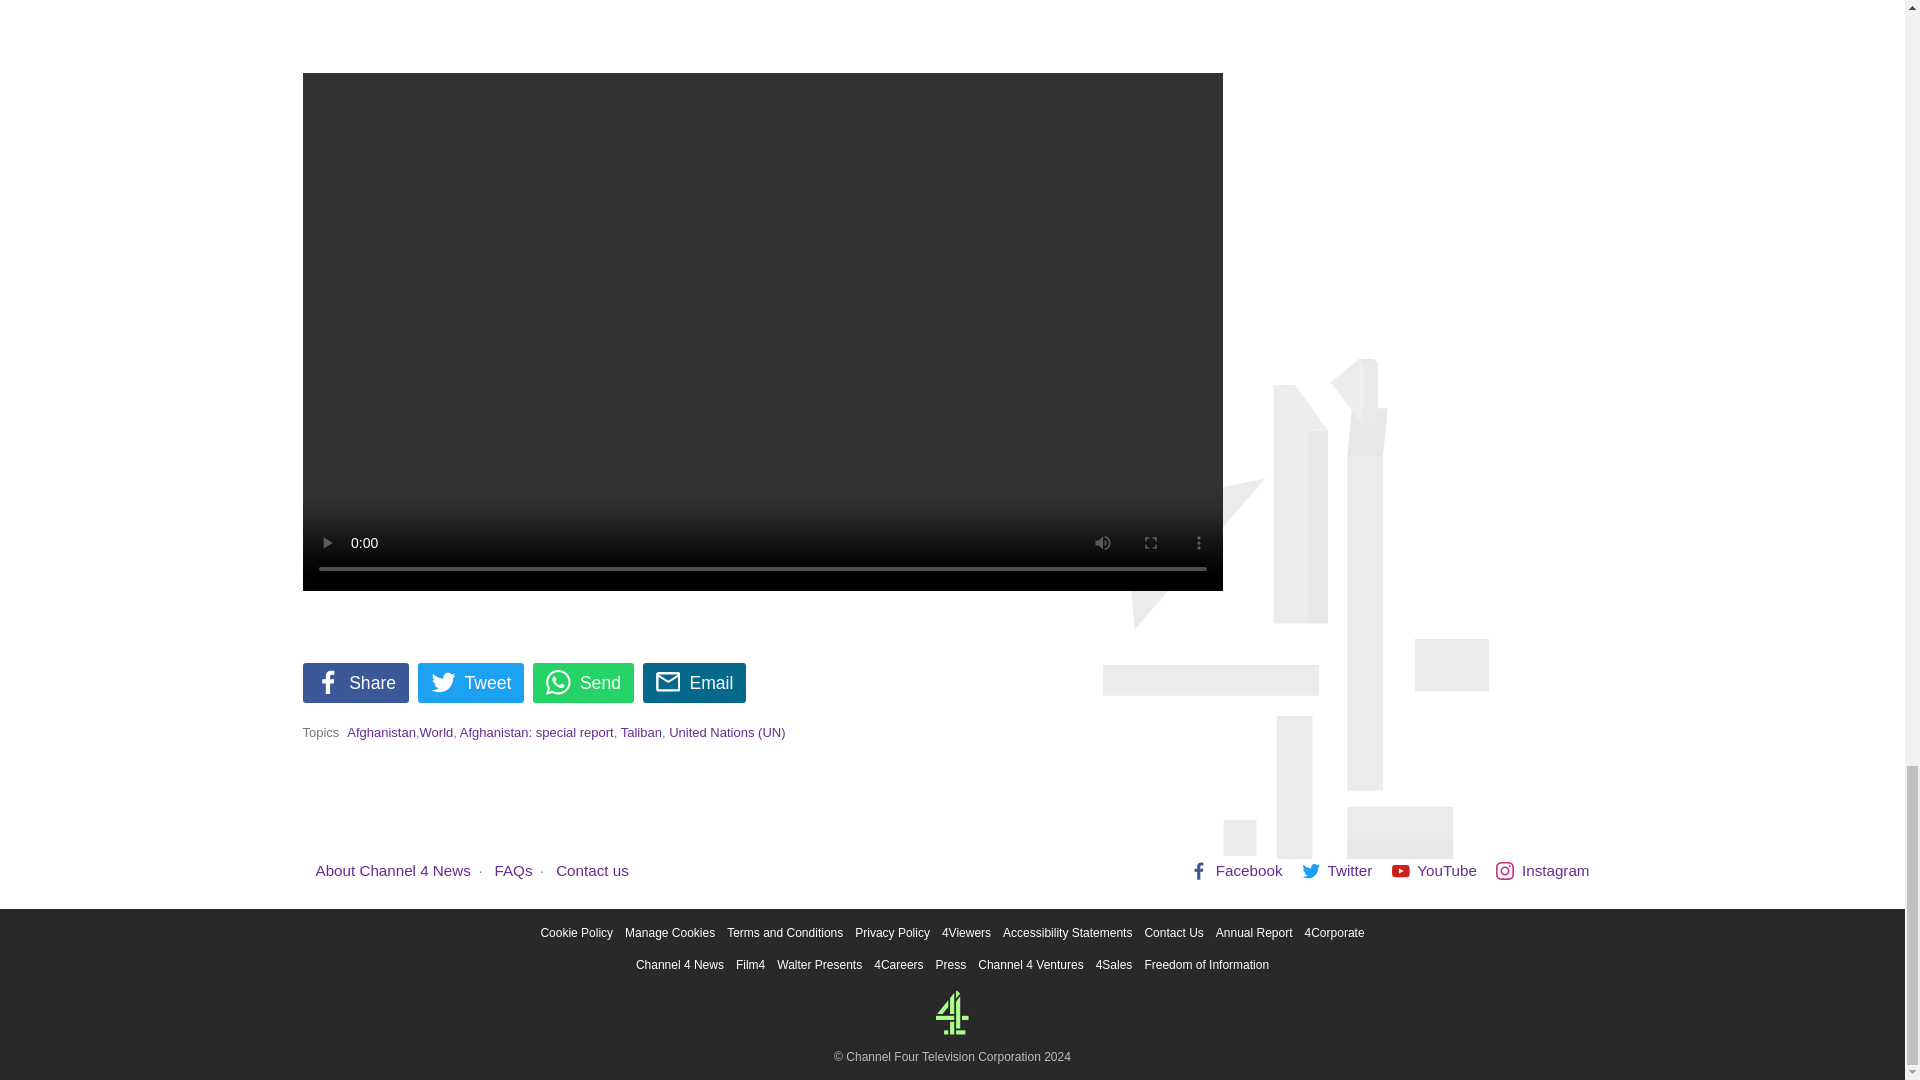 The width and height of the screenshot is (1920, 1080). Describe the element at coordinates (354, 683) in the screenshot. I see `Share` at that location.